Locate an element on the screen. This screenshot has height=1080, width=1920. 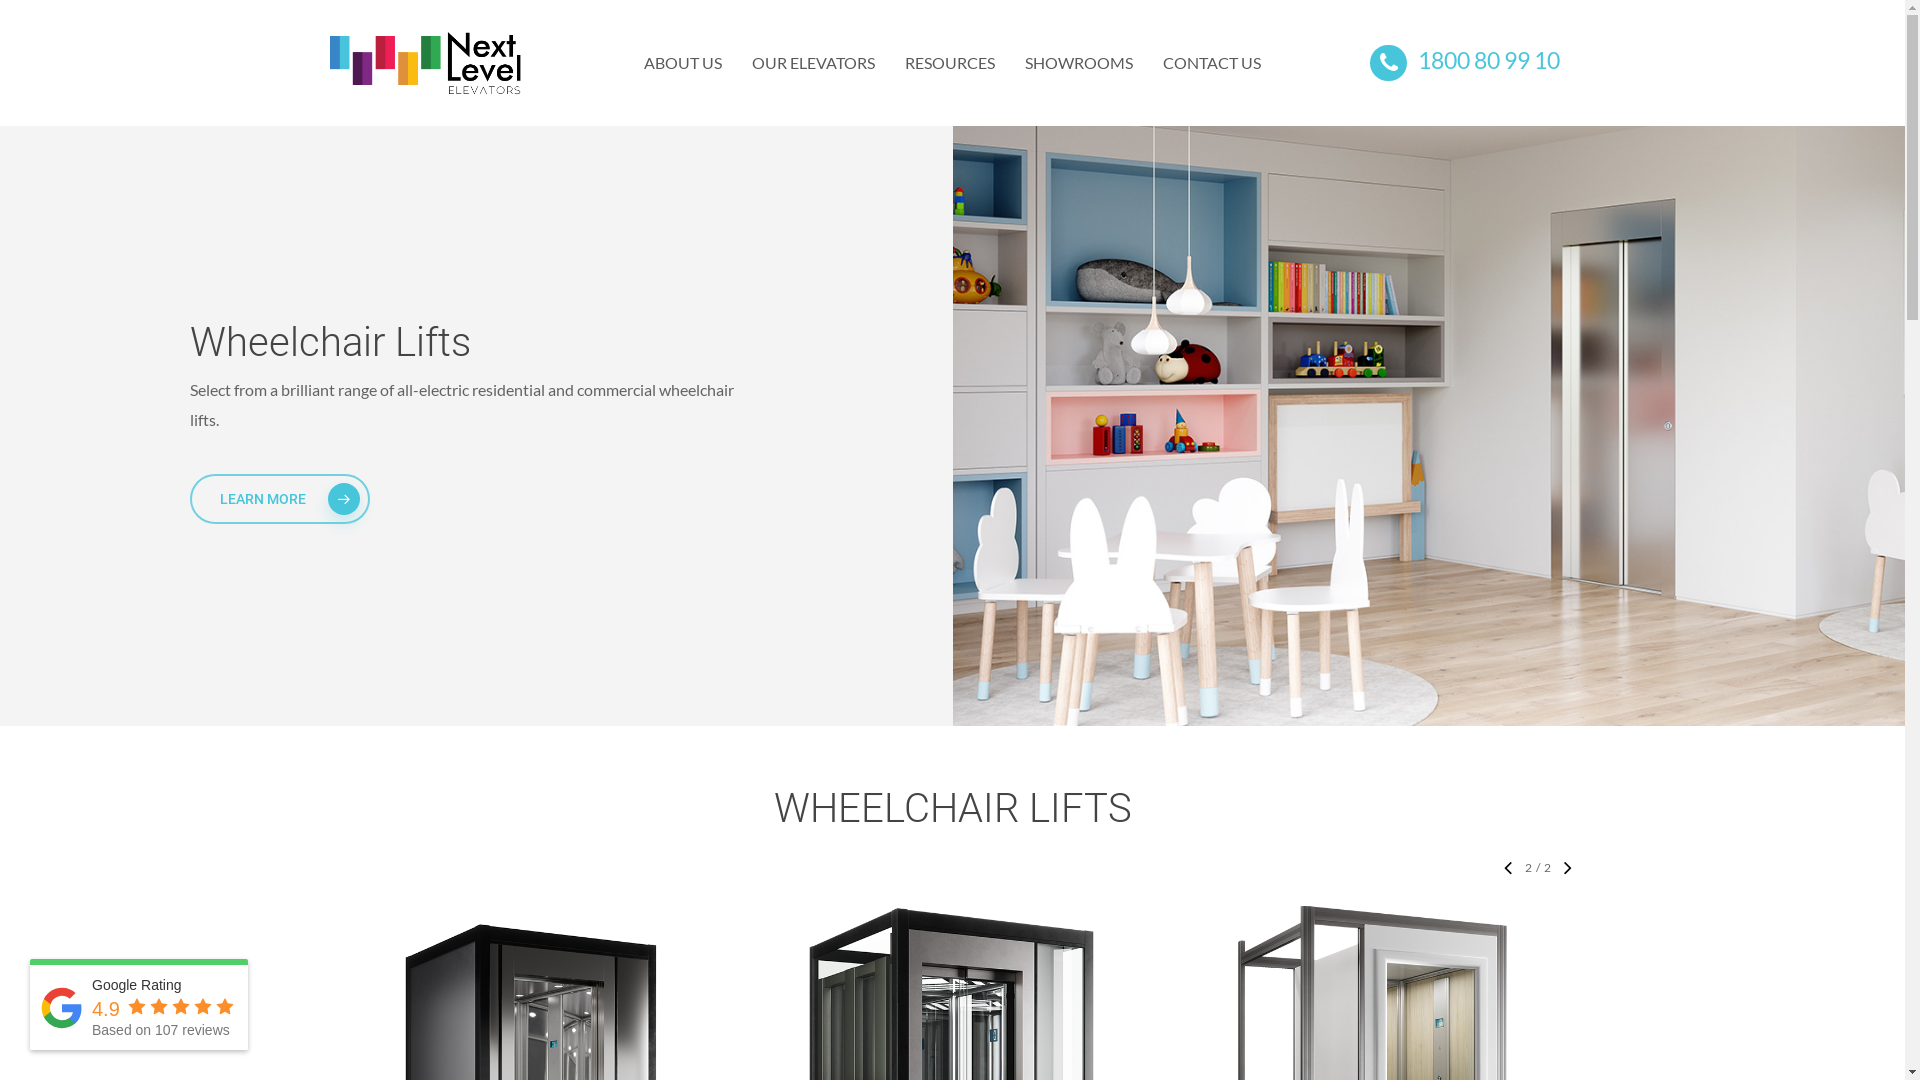
RESOURCES is located at coordinates (950, 63).